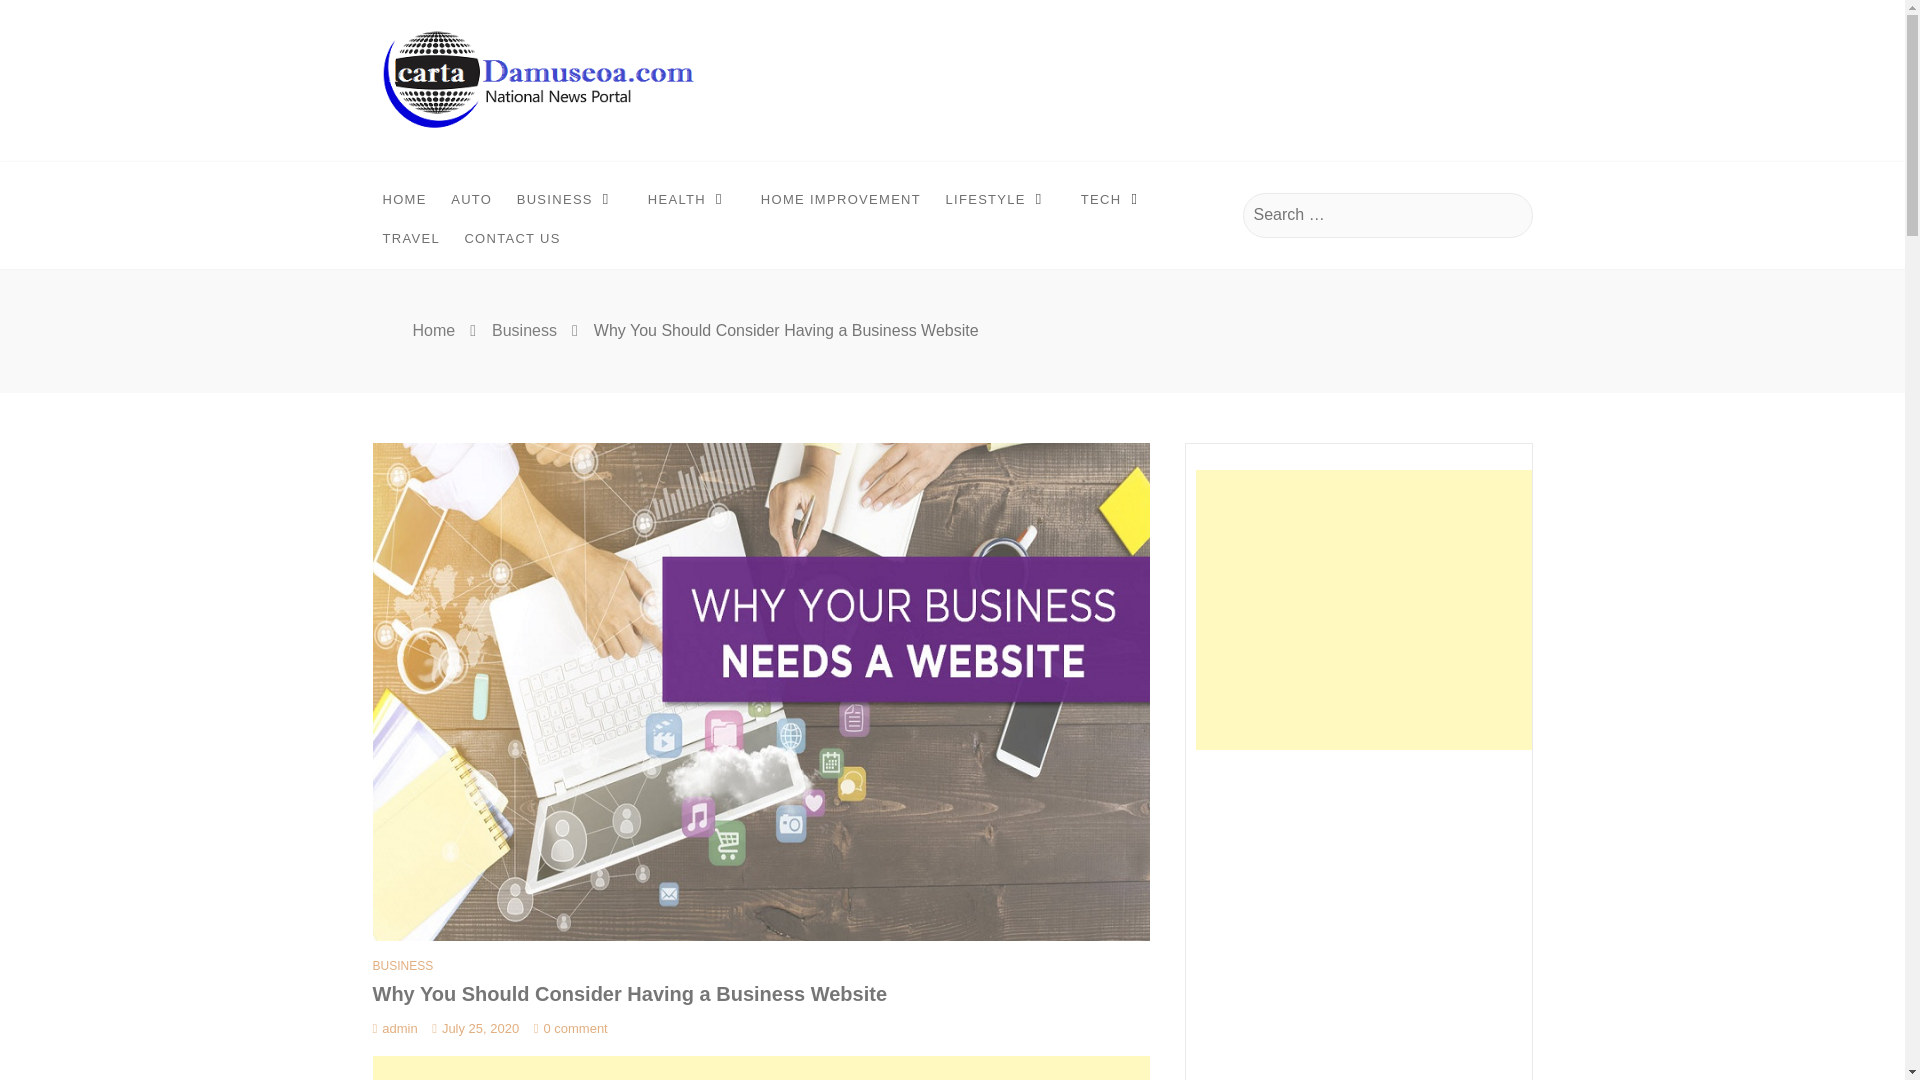  I want to click on CONTACT US, so click(512, 239).